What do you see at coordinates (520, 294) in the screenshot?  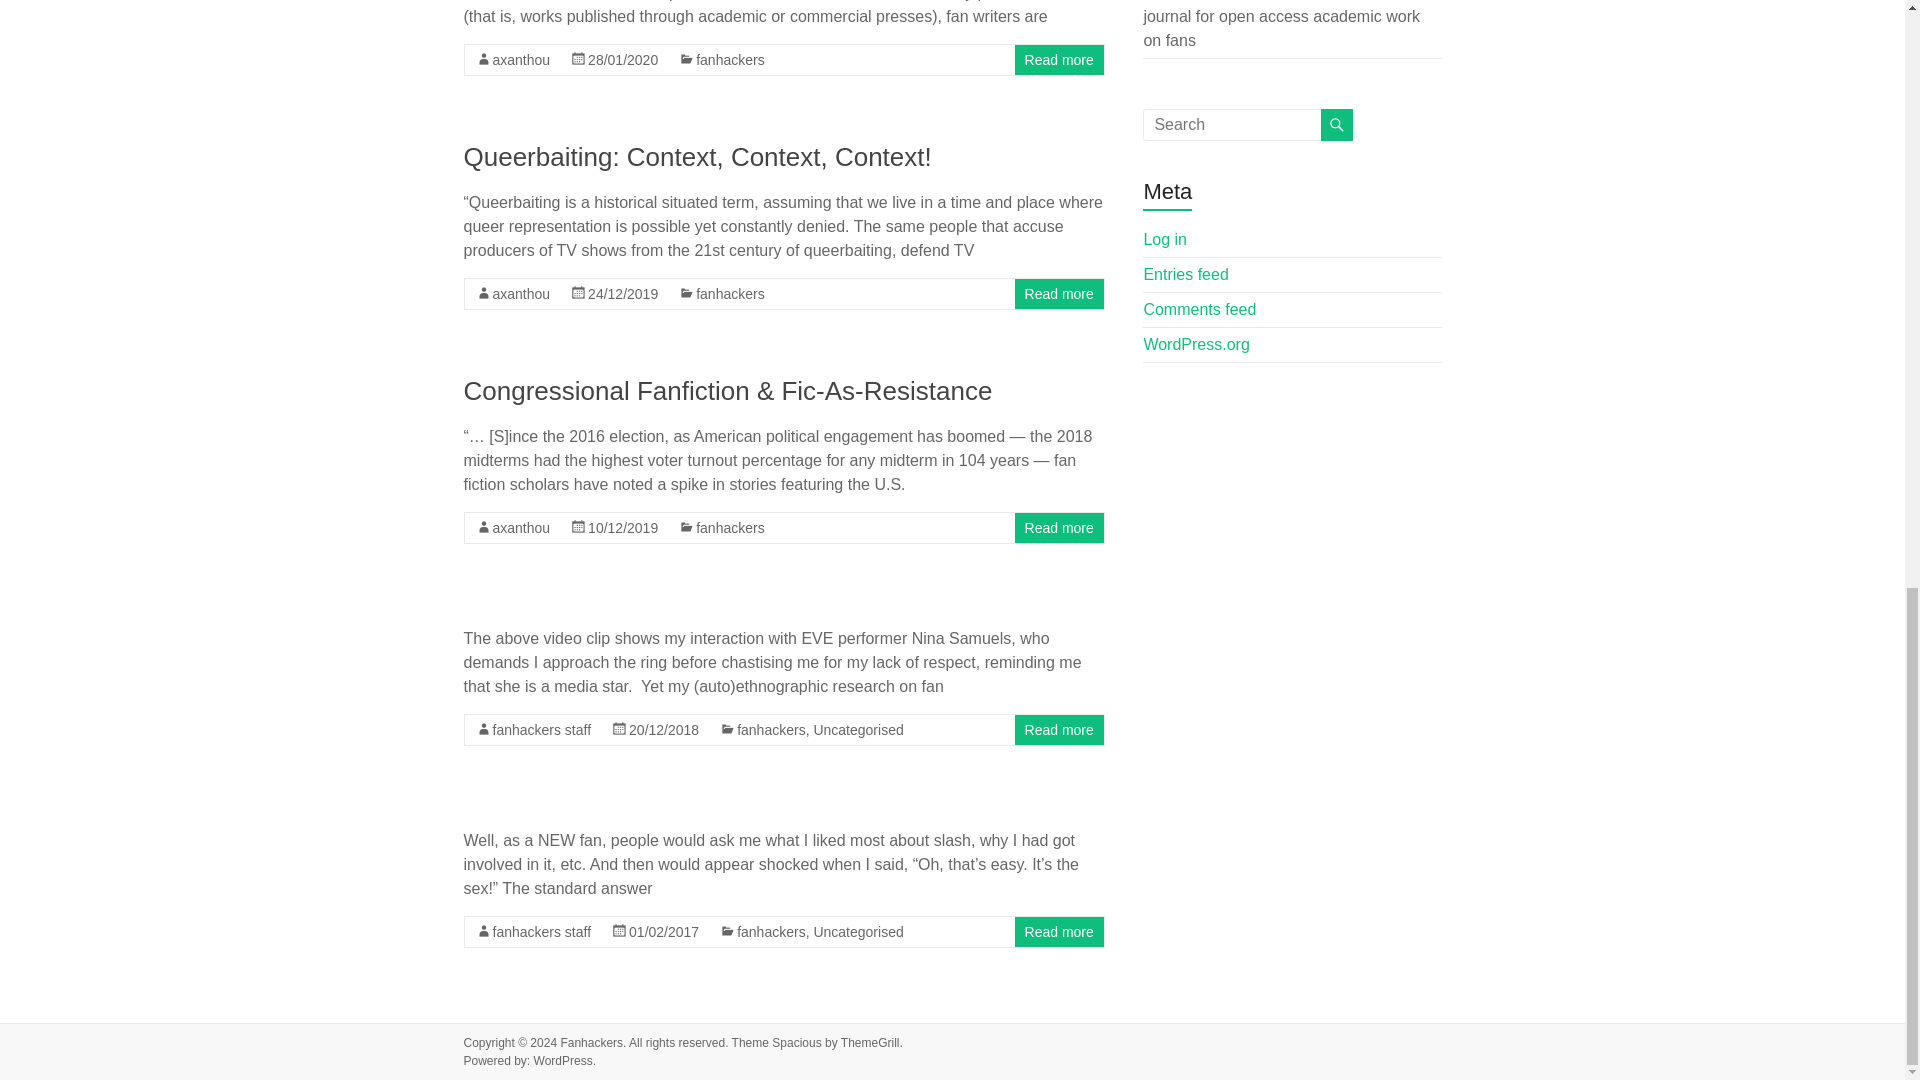 I see `axanthou` at bounding box center [520, 294].